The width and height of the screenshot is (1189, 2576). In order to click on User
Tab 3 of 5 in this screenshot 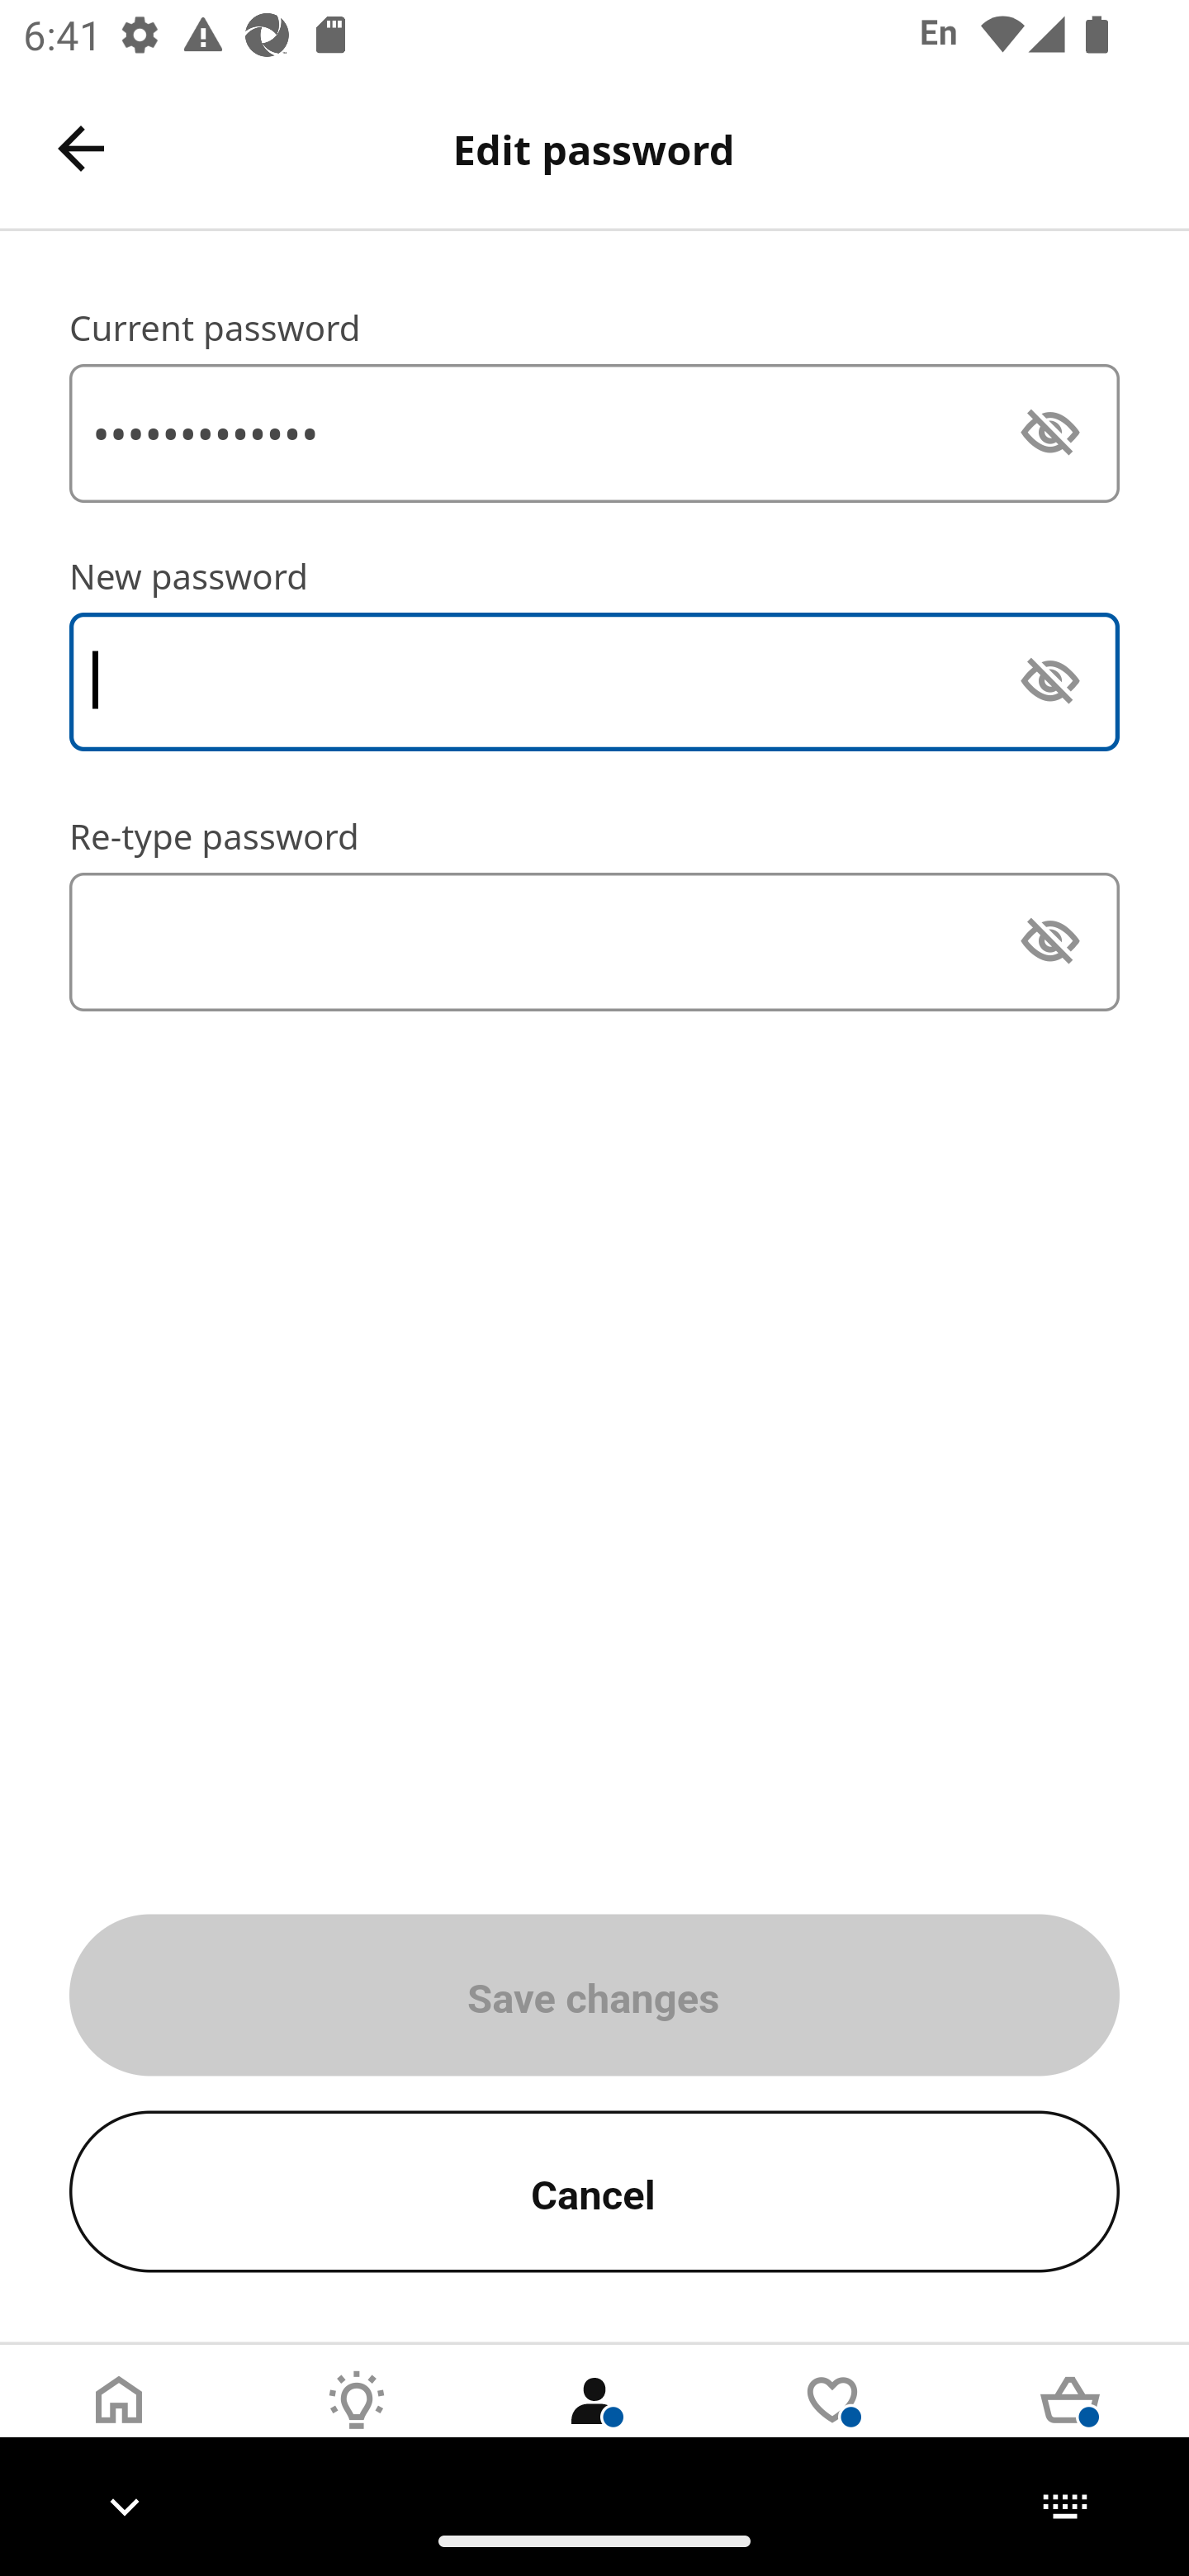, I will do `click(594, 2425)`.